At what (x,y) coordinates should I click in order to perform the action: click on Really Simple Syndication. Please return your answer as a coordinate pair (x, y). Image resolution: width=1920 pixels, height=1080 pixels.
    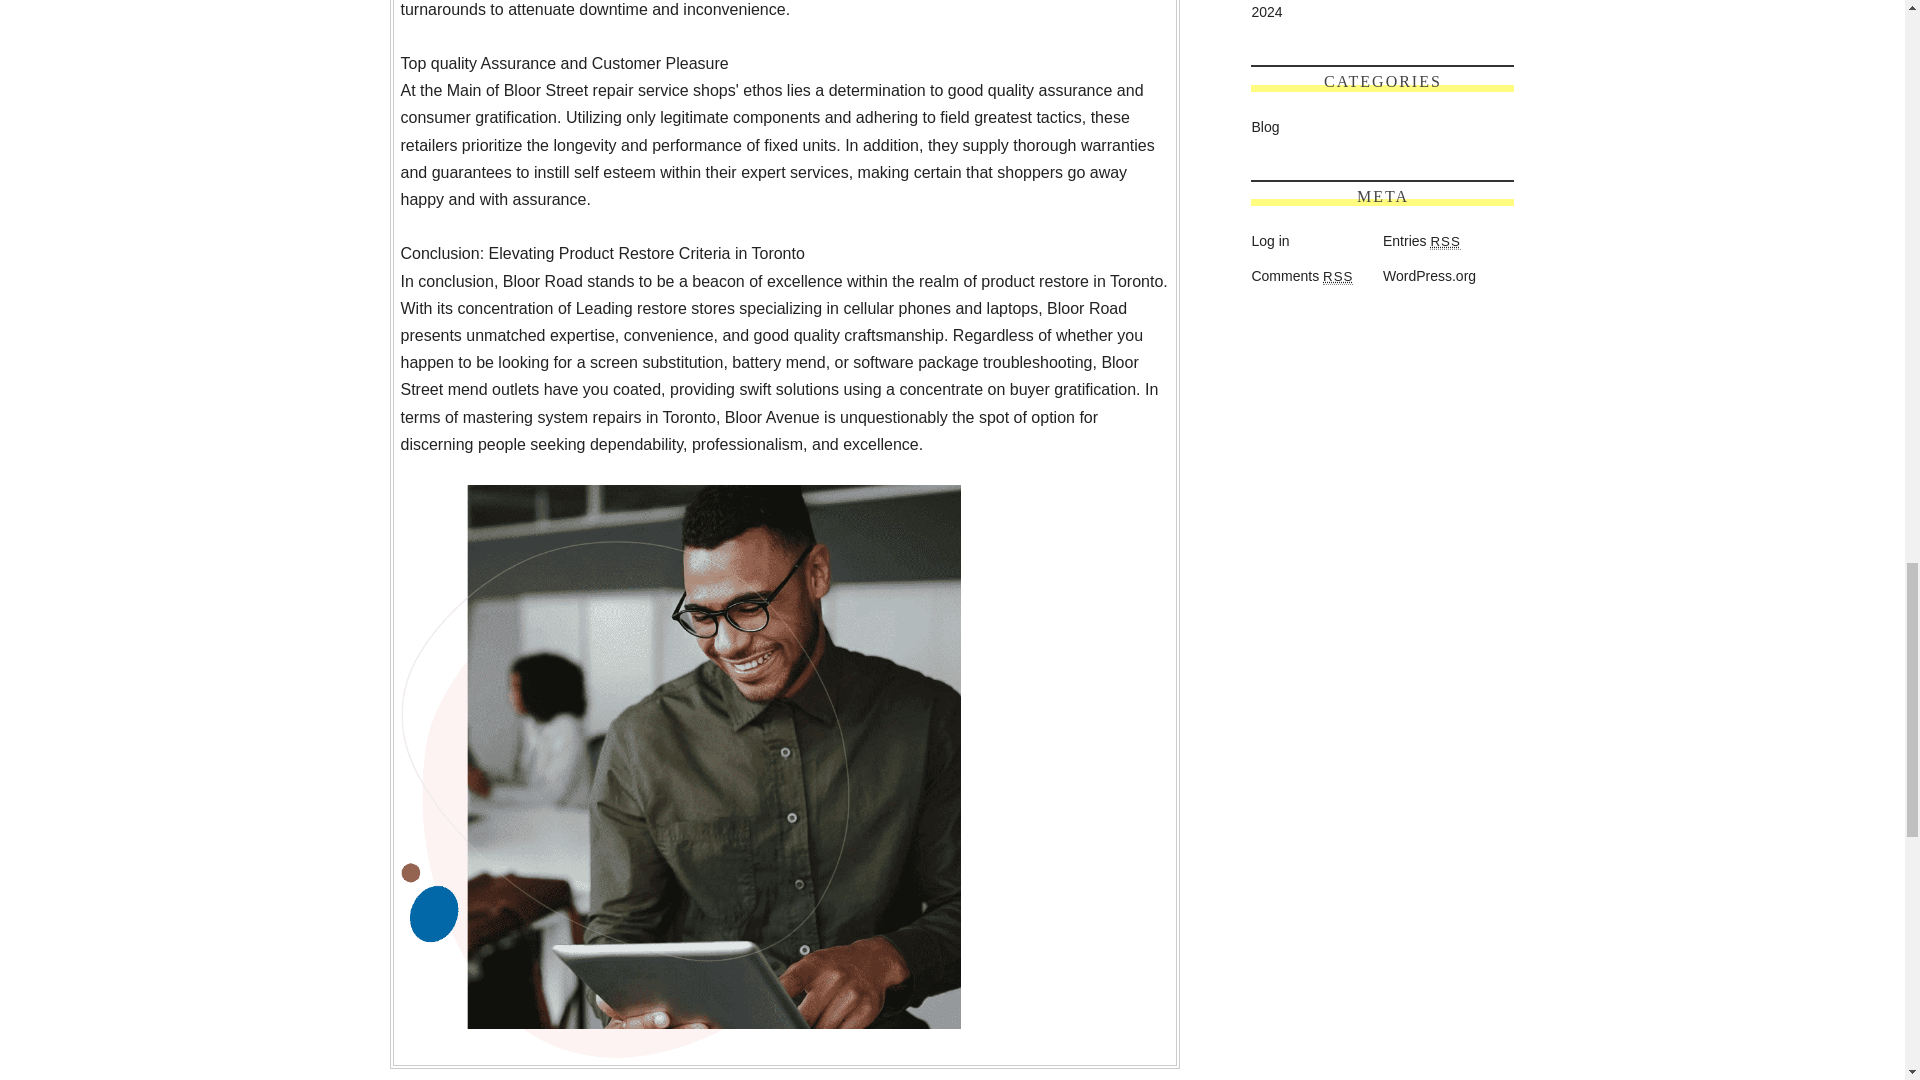
    Looking at the image, I should click on (1444, 242).